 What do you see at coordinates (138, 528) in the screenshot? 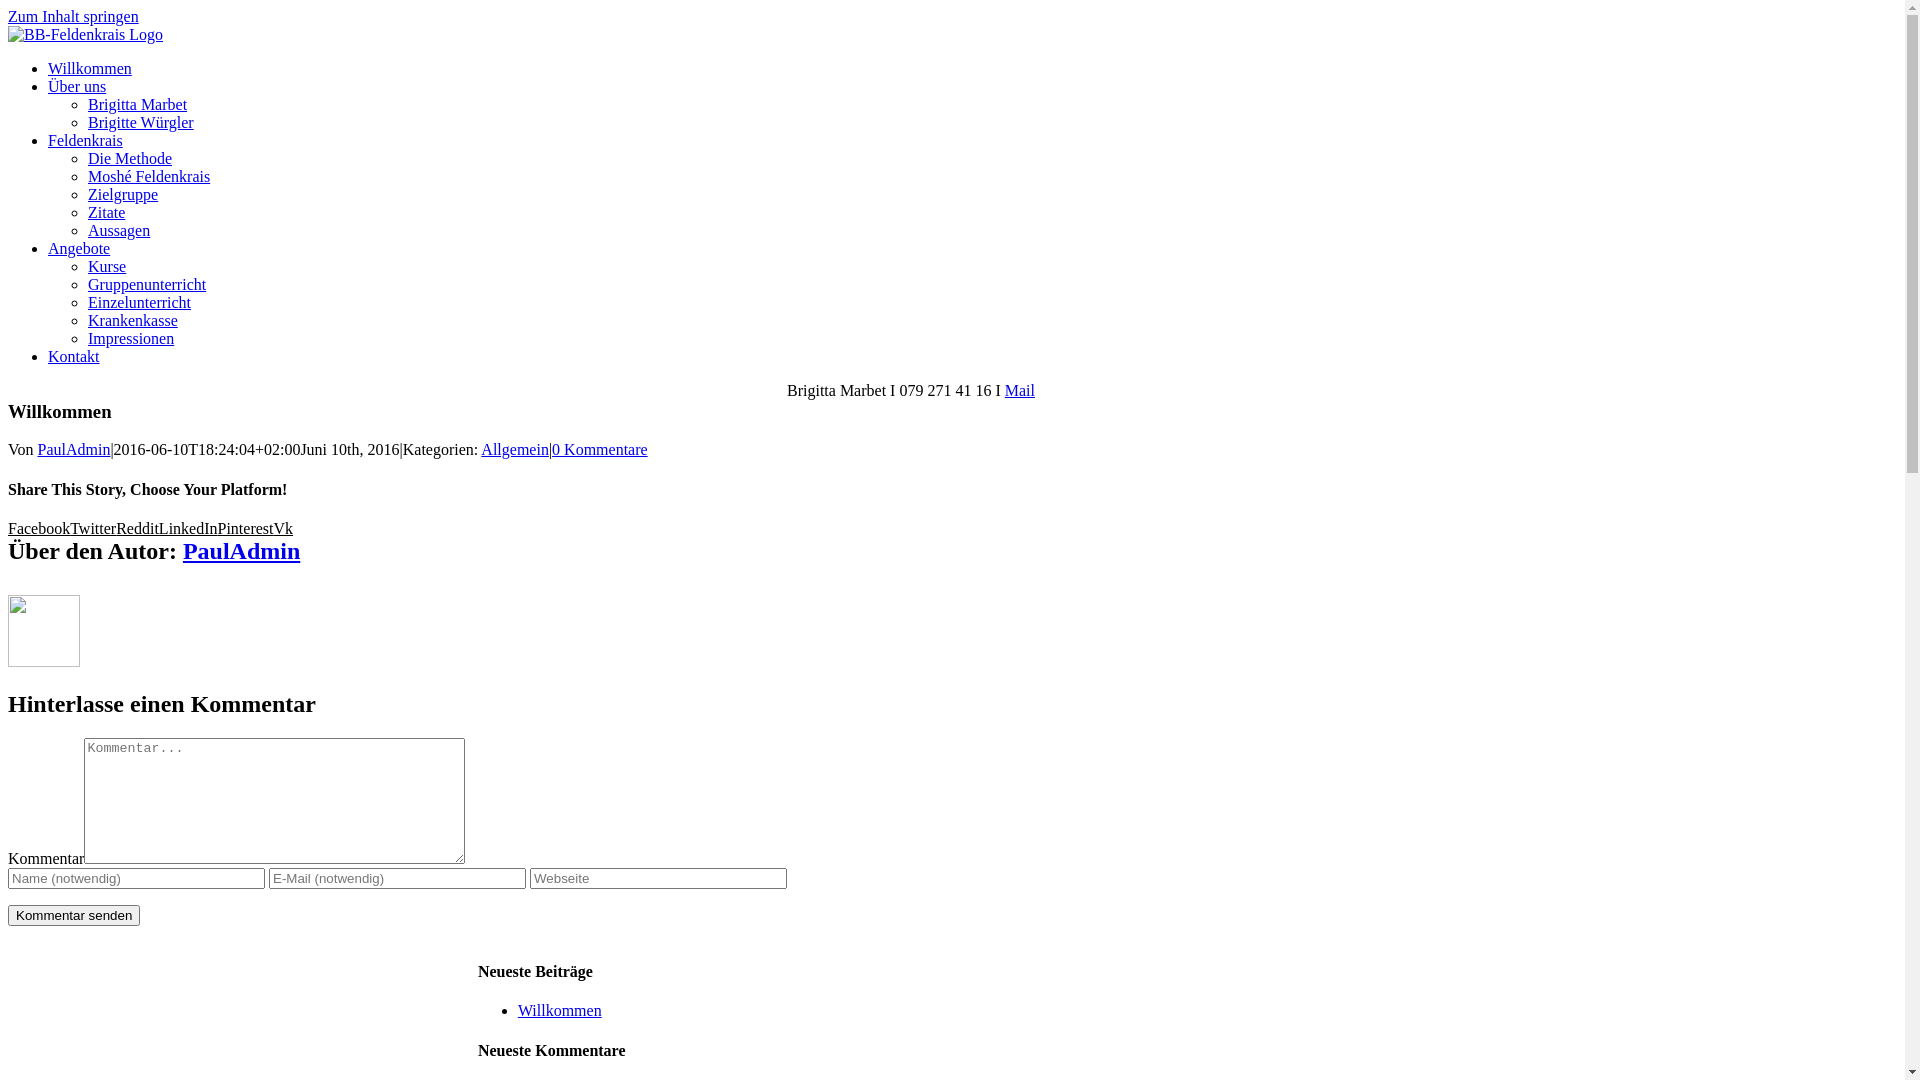
I see `Reddit` at bounding box center [138, 528].